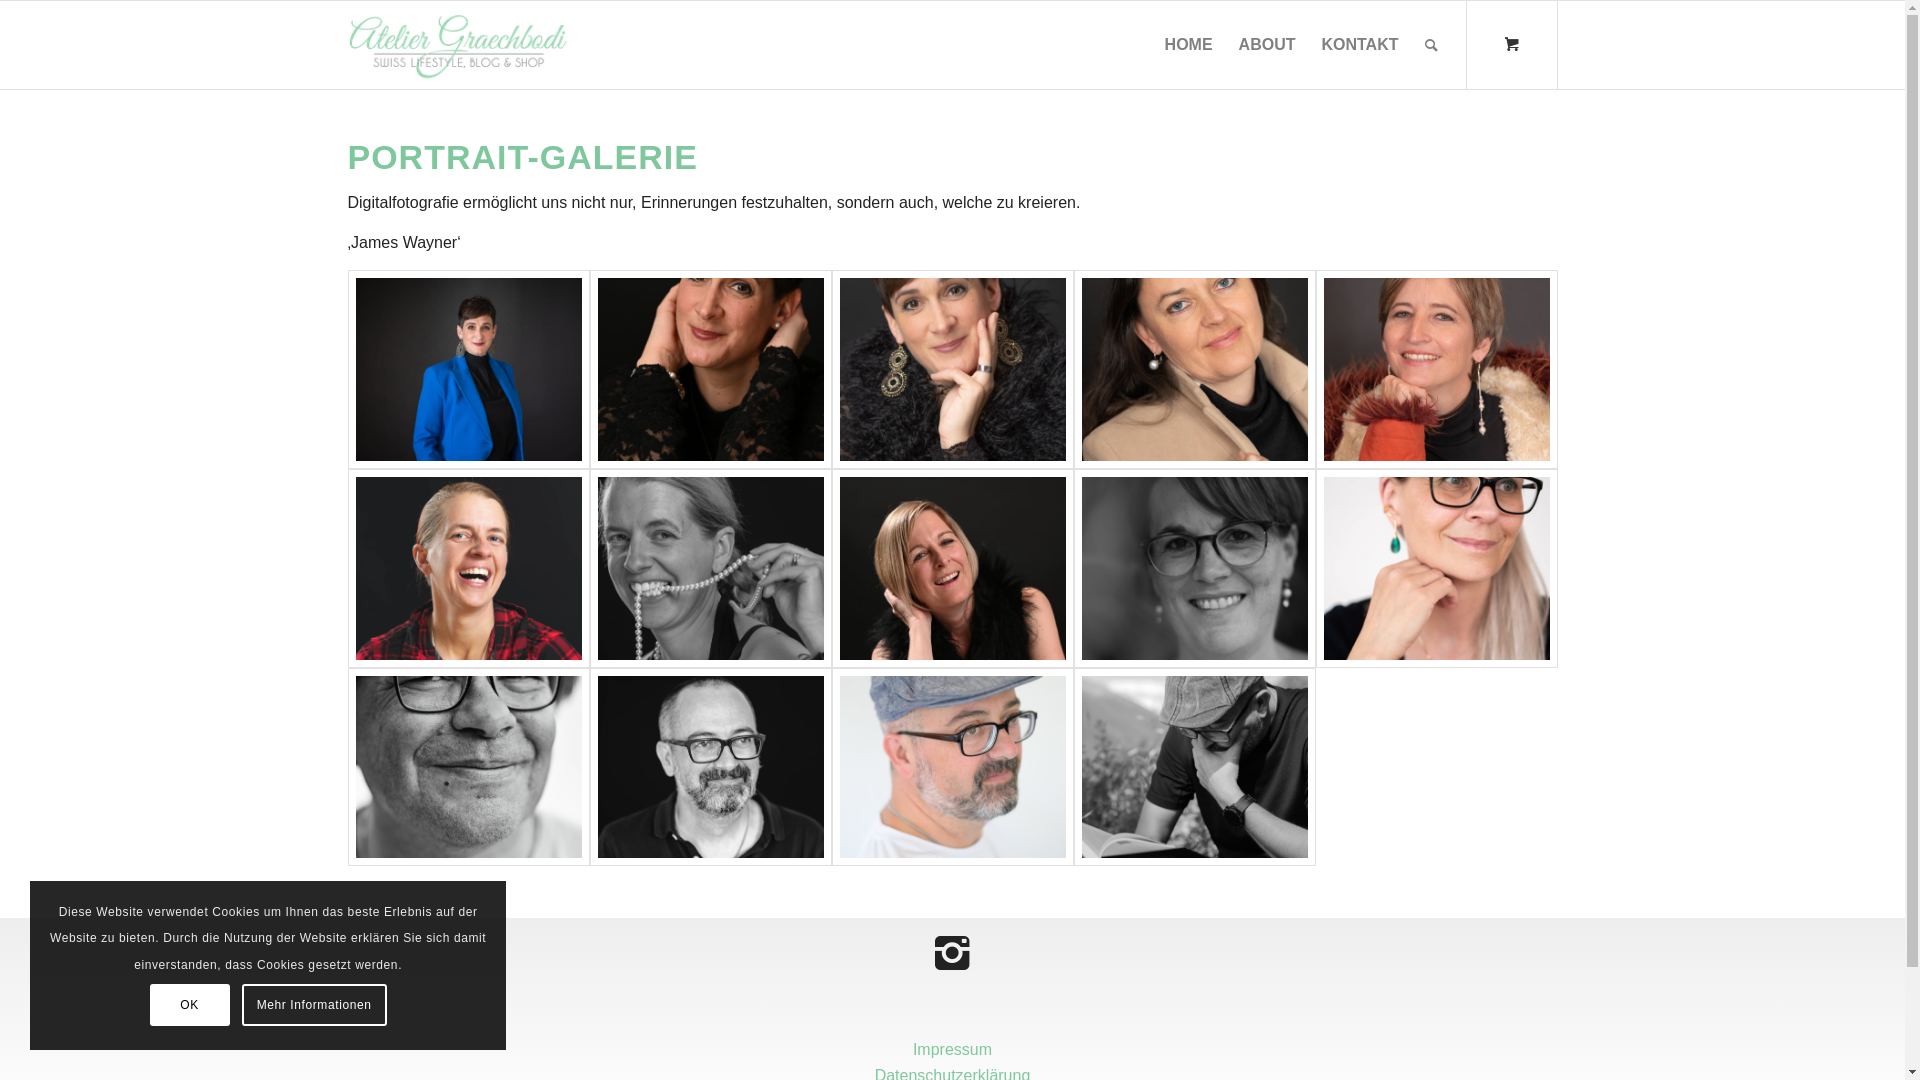 The width and height of the screenshot is (1920, 1080). What do you see at coordinates (1437, 568) in the screenshot?
I see `EST_9780` at bounding box center [1437, 568].